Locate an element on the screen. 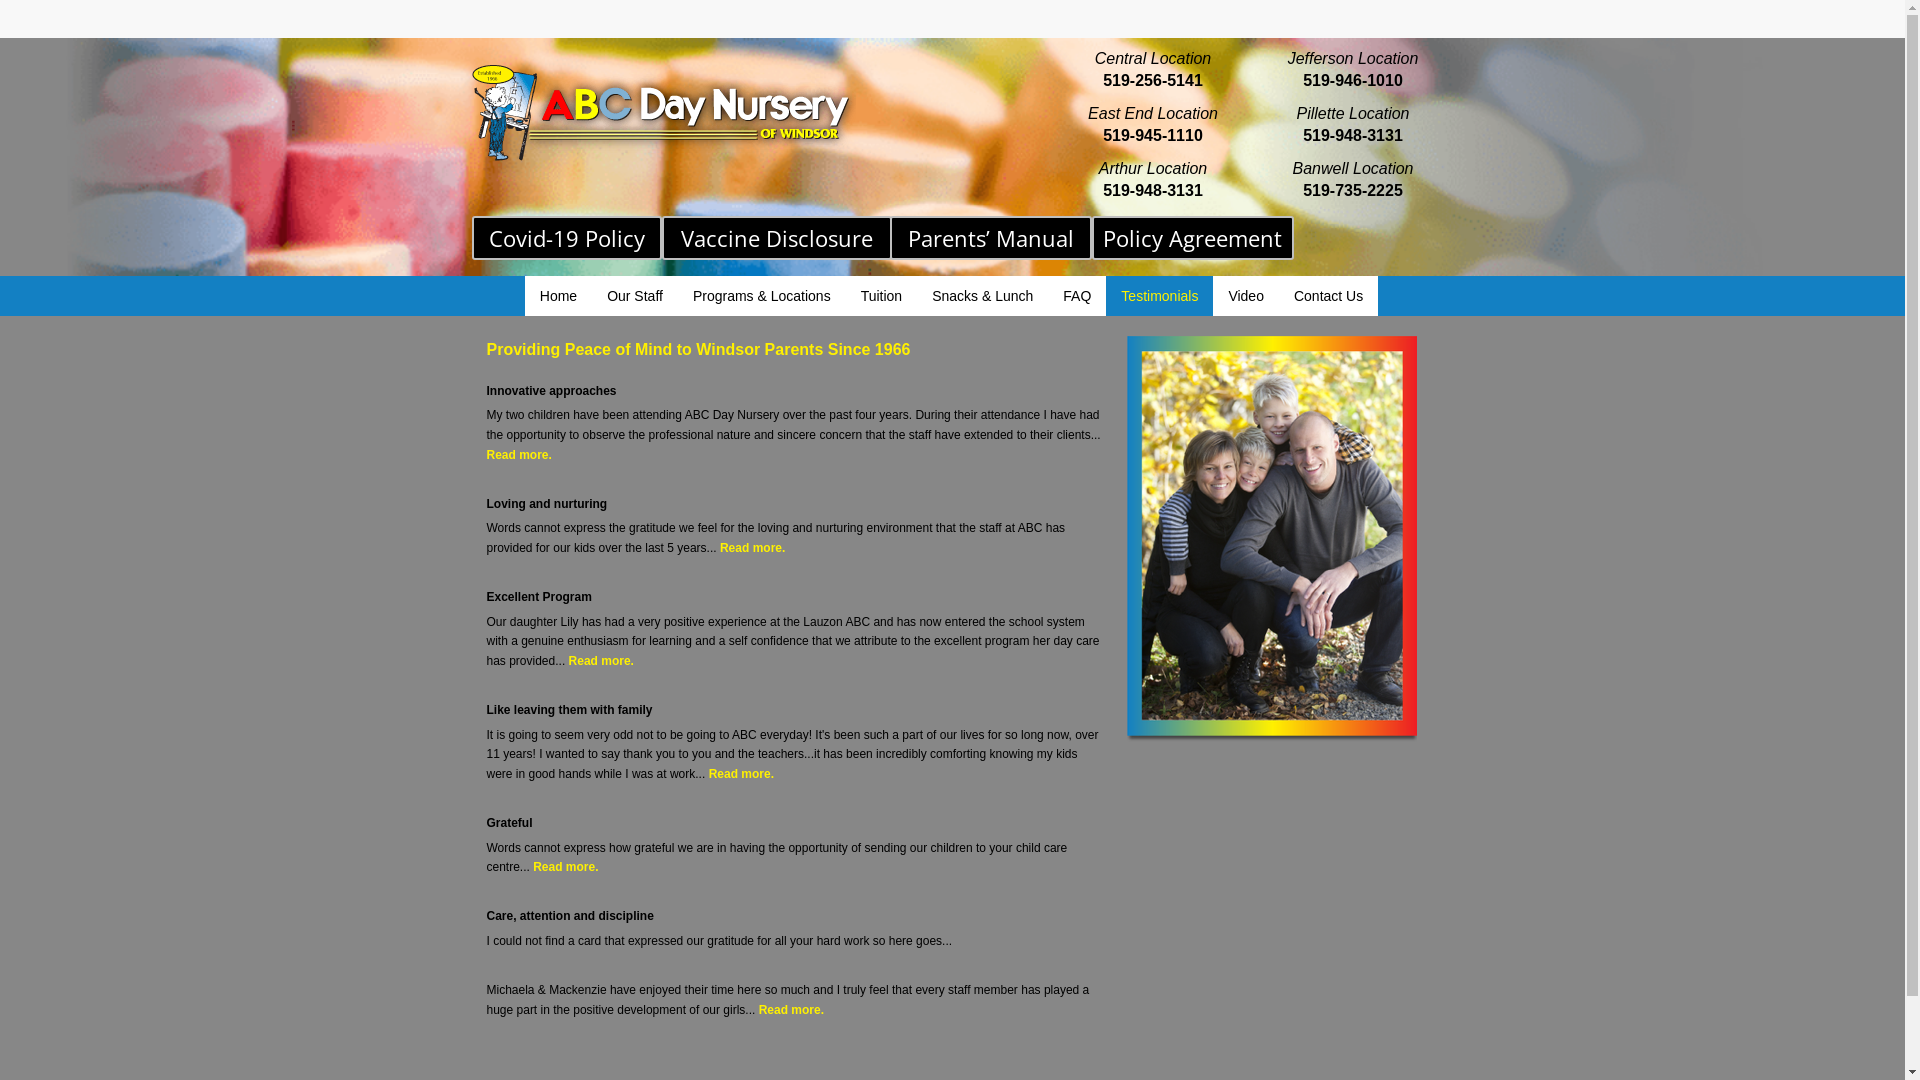 This screenshot has height=1080, width=1920. Video is located at coordinates (1246, 296).